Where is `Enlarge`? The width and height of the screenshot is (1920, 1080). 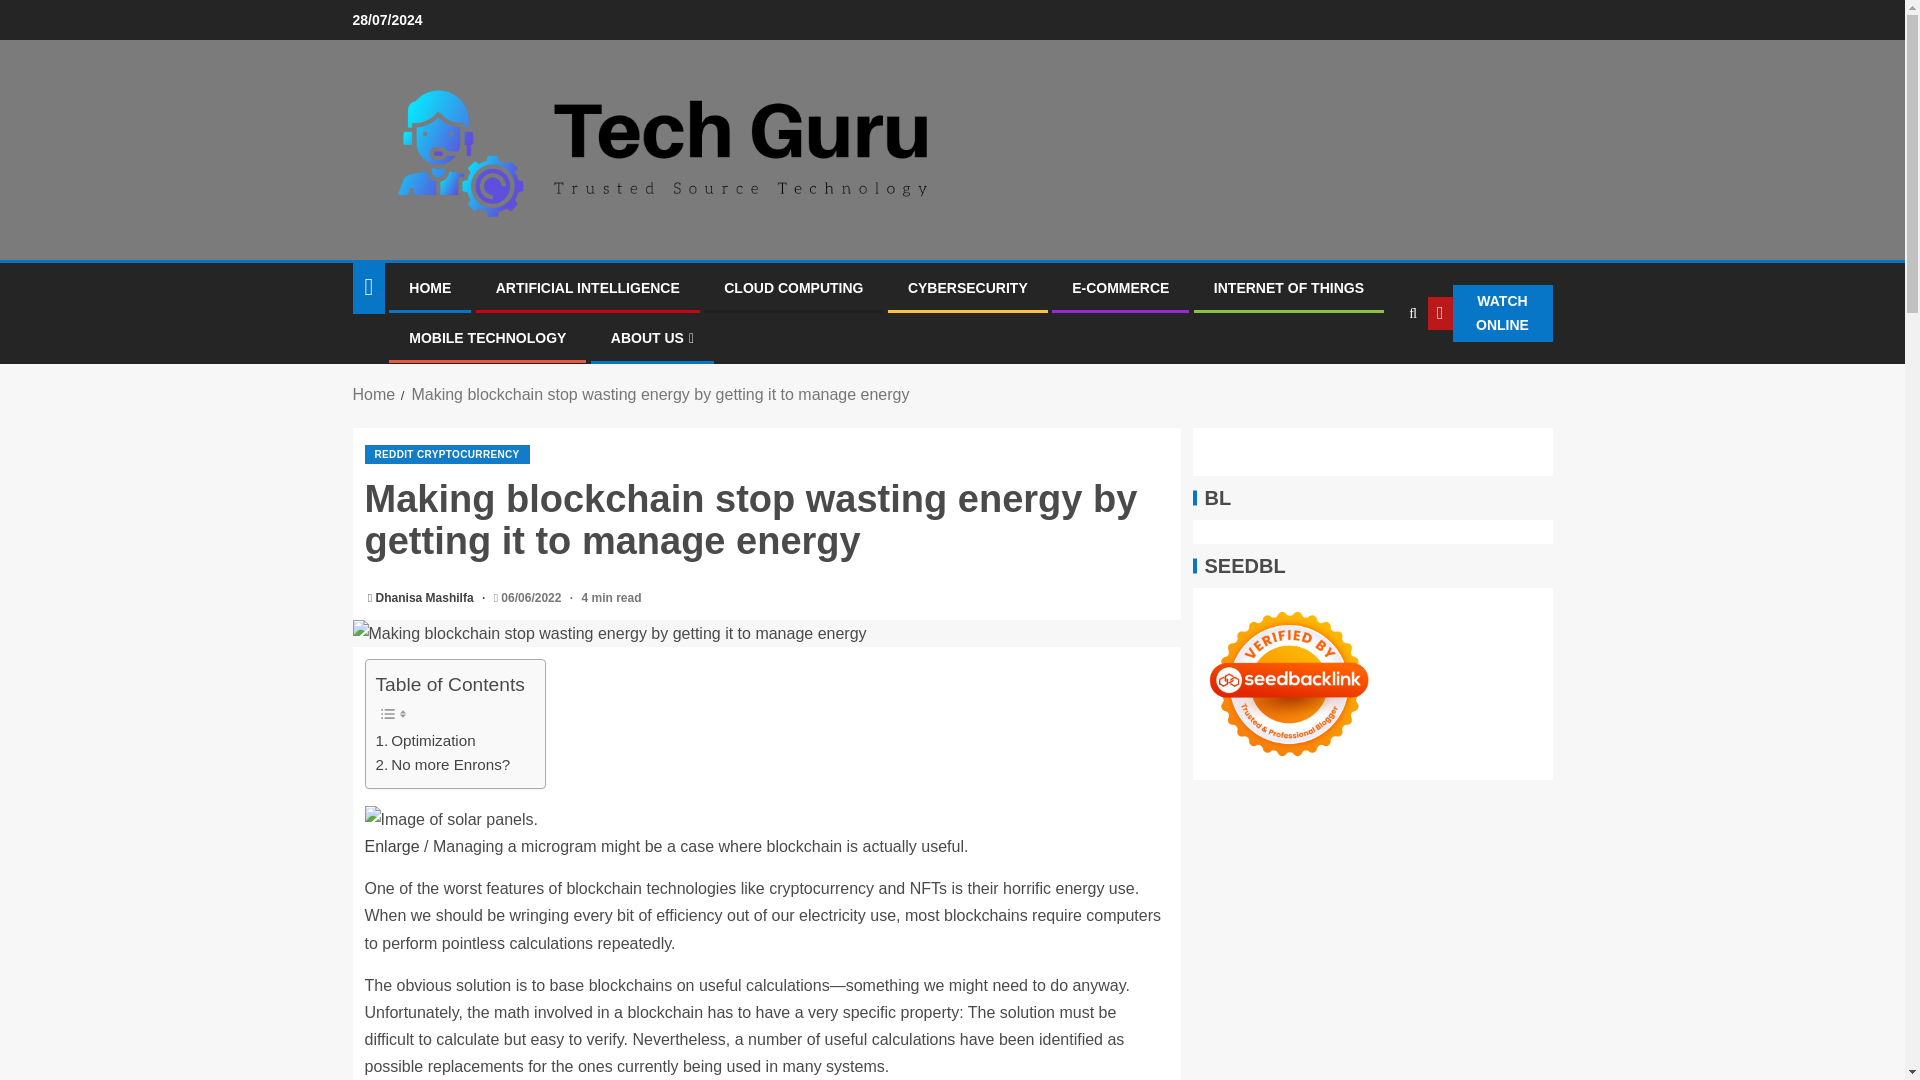
Enlarge is located at coordinates (391, 846).